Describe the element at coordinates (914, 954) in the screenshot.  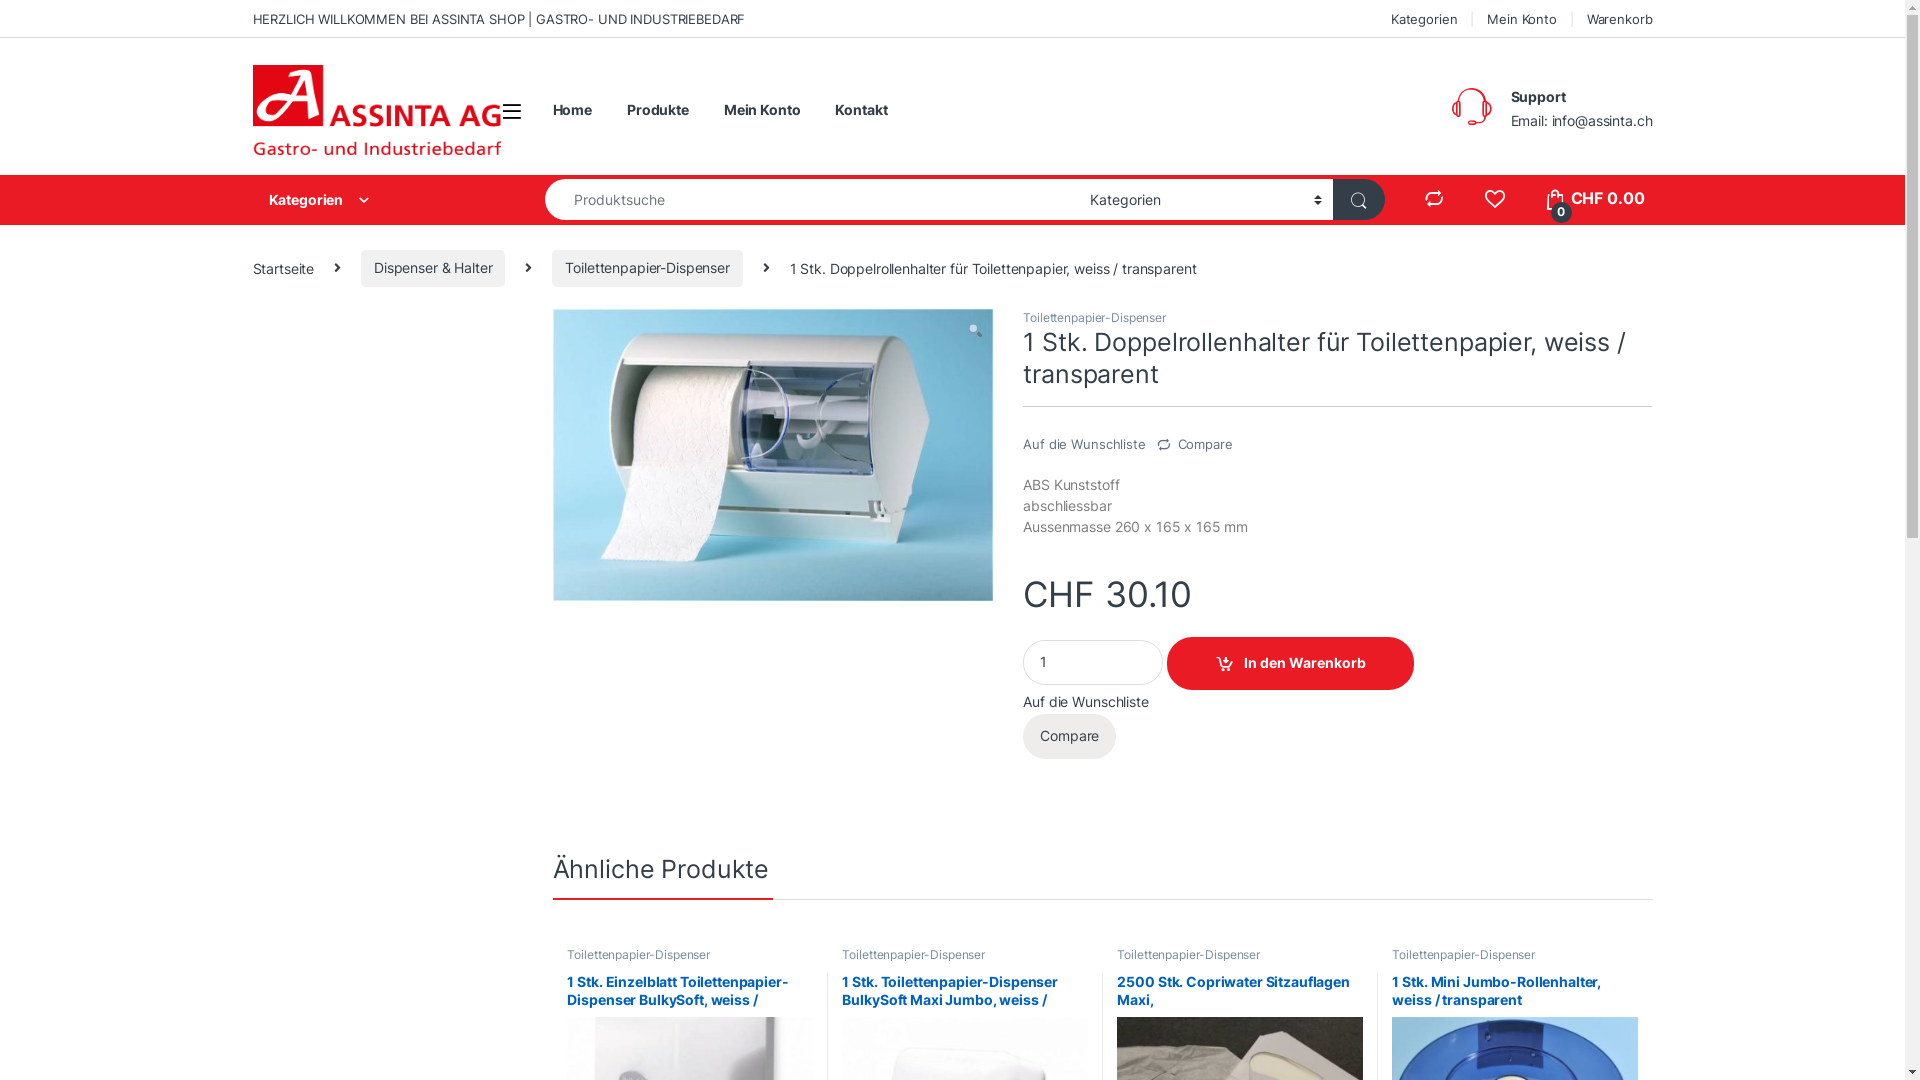
I see `Toilettenpapier-Dispenser` at that location.